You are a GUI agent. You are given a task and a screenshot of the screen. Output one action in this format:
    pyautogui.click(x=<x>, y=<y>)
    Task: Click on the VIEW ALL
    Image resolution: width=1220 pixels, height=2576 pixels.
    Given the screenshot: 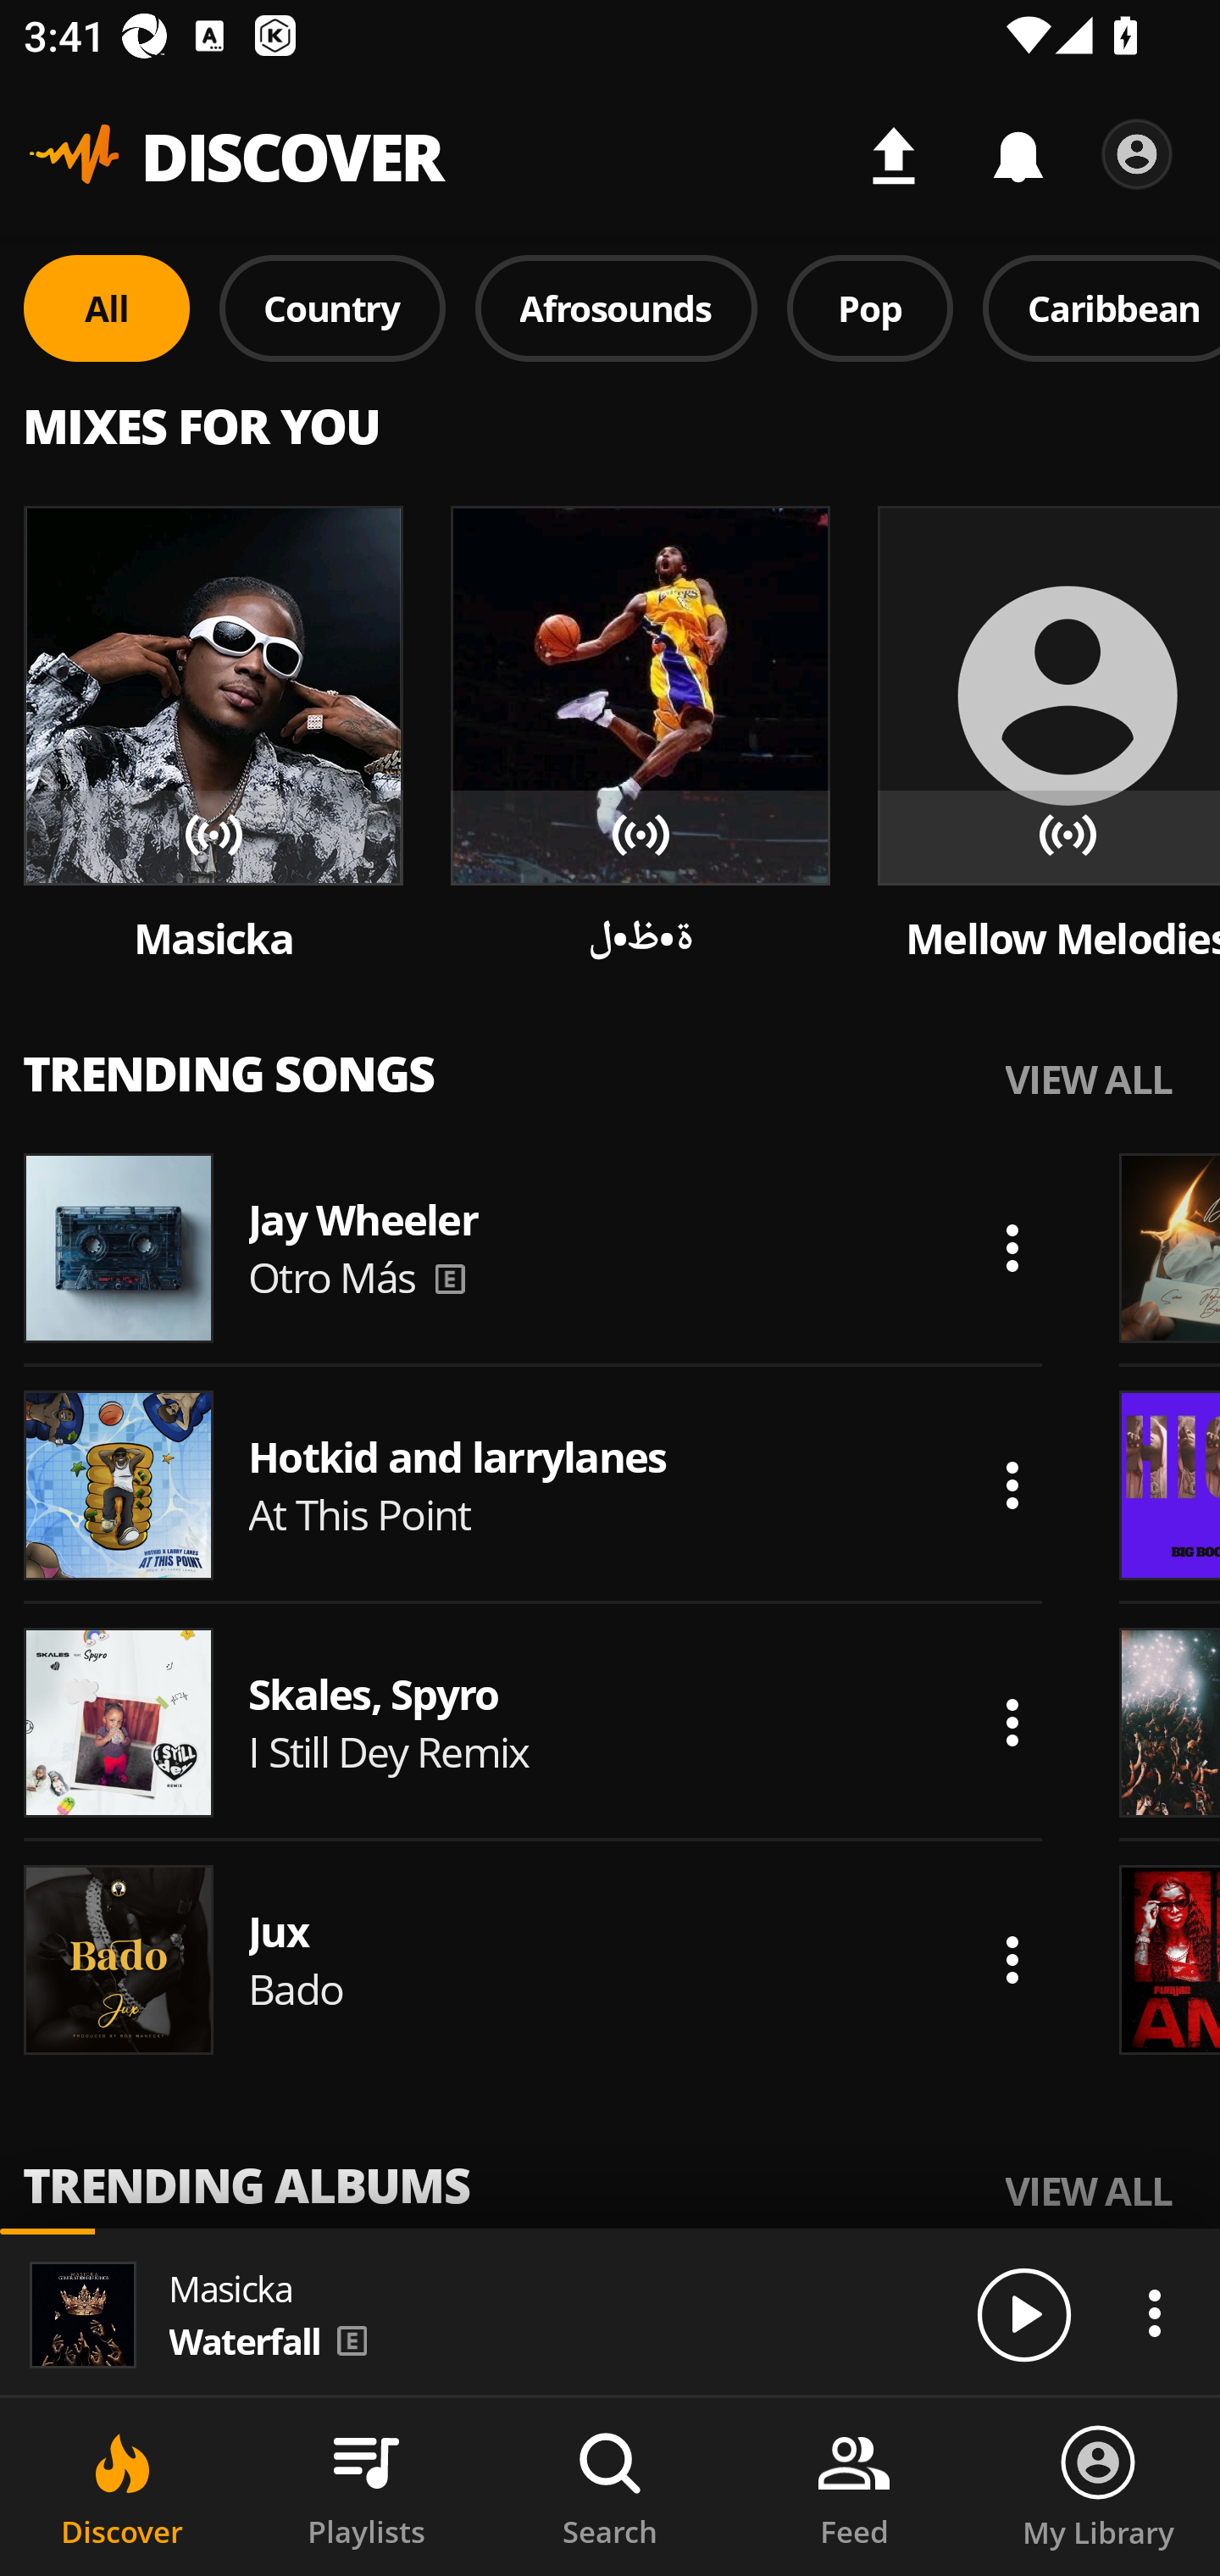 What is the action you would take?
    pyautogui.click(x=1088, y=1078)
    